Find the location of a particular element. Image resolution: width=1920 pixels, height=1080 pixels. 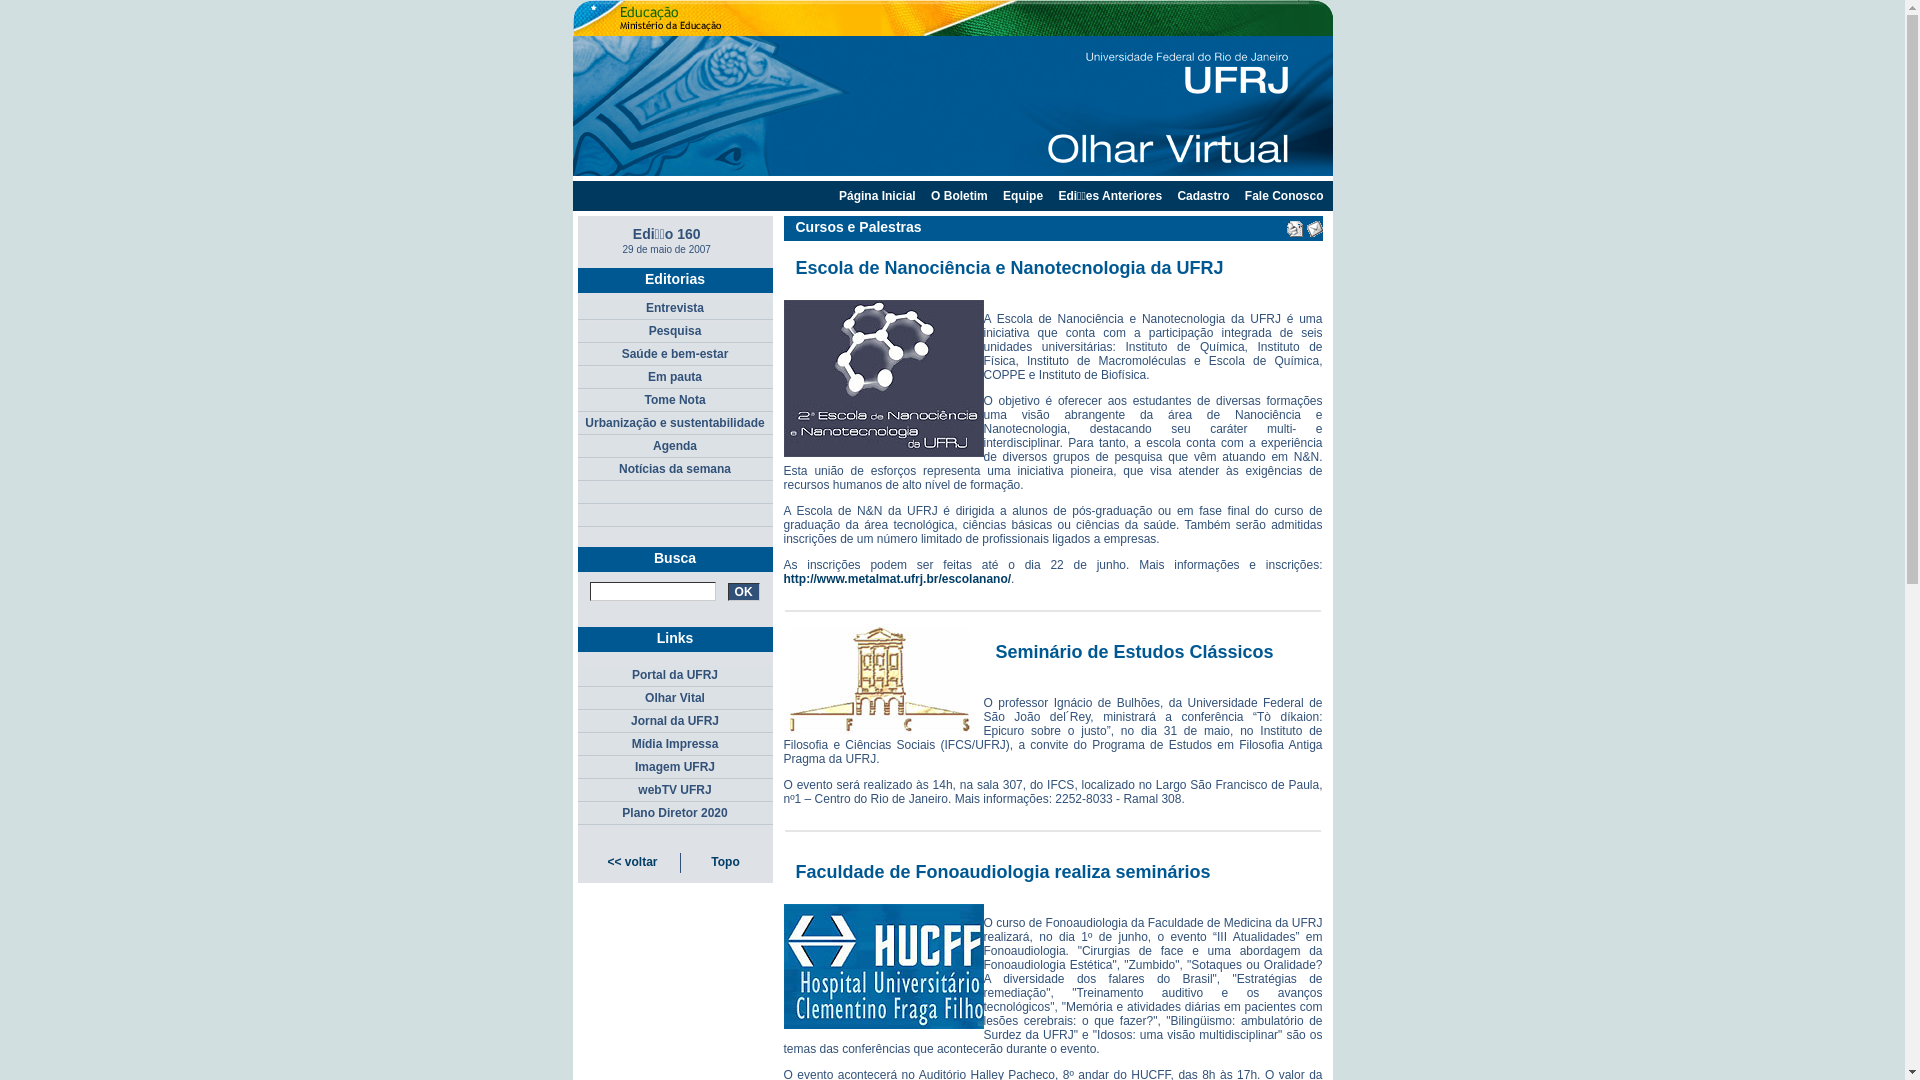

Portal da UFRJ is located at coordinates (676, 676).